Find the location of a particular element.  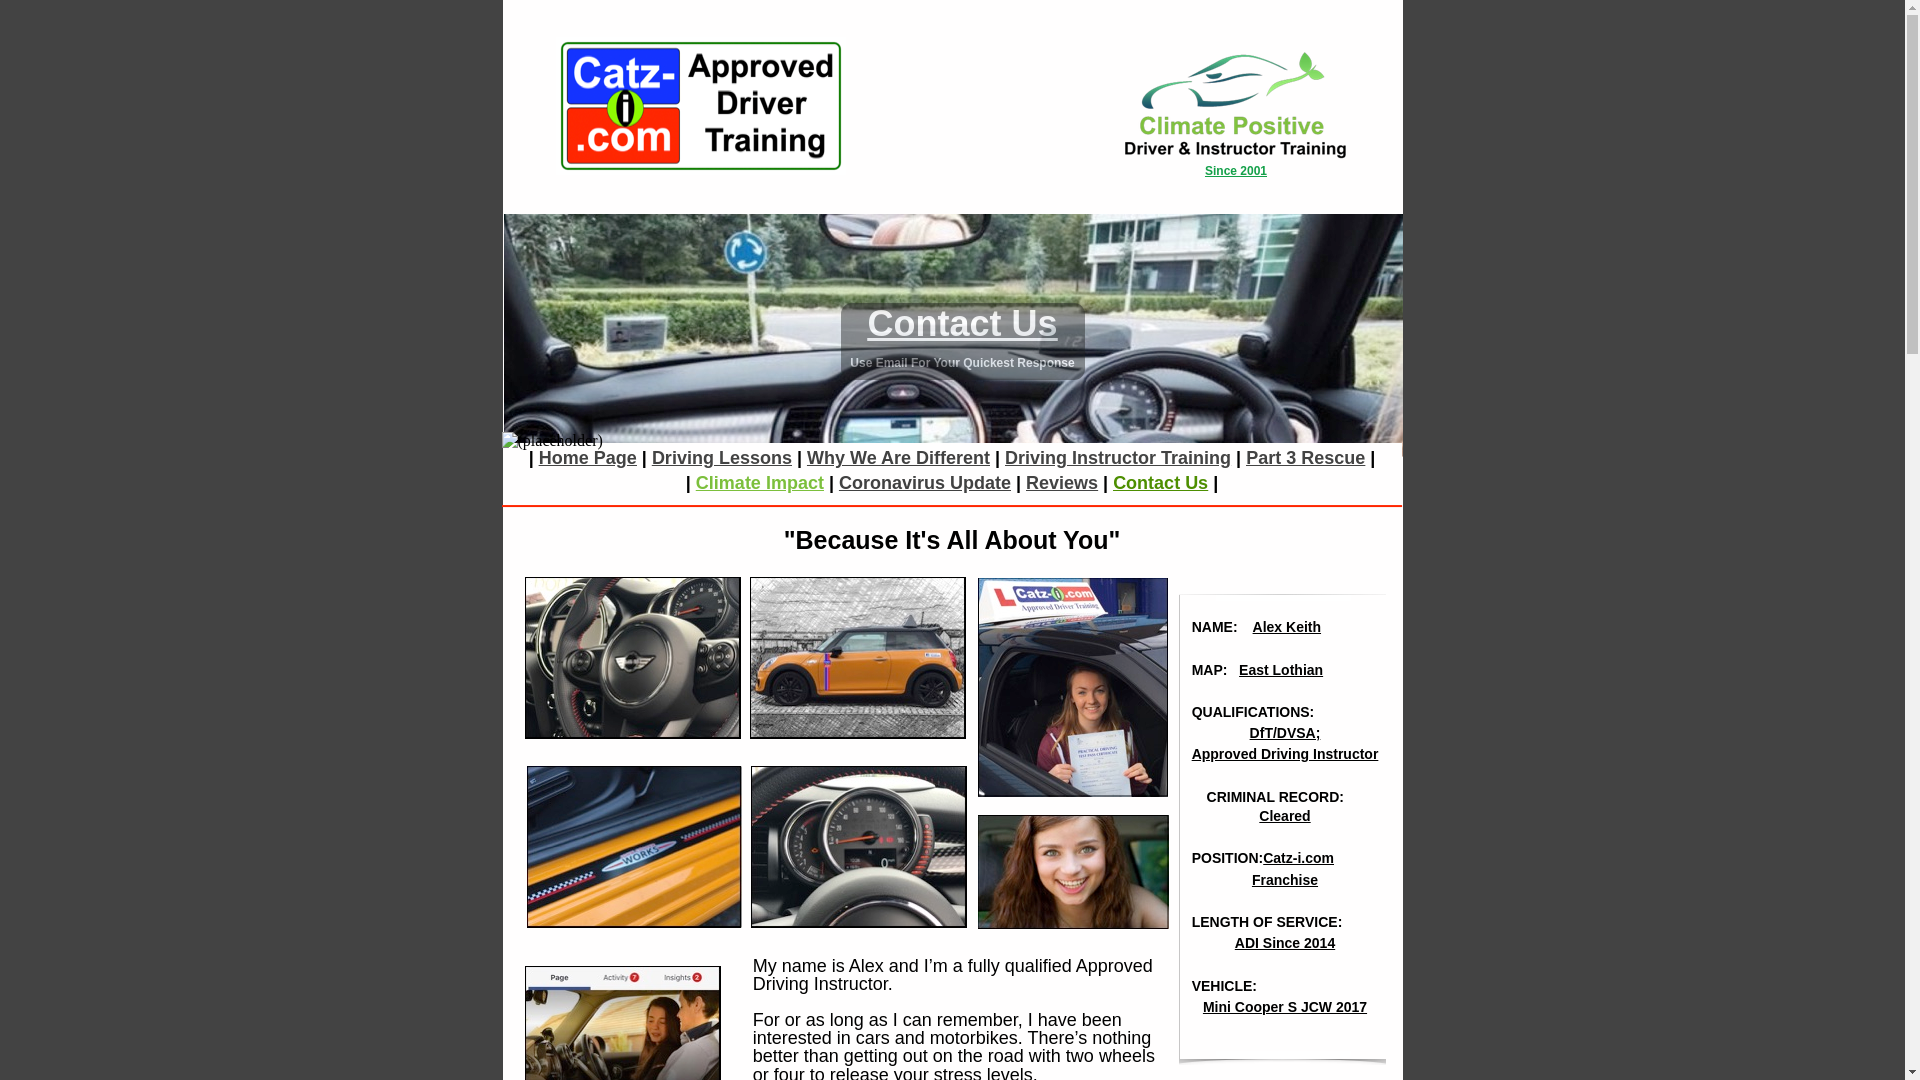

Home Page is located at coordinates (588, 458).